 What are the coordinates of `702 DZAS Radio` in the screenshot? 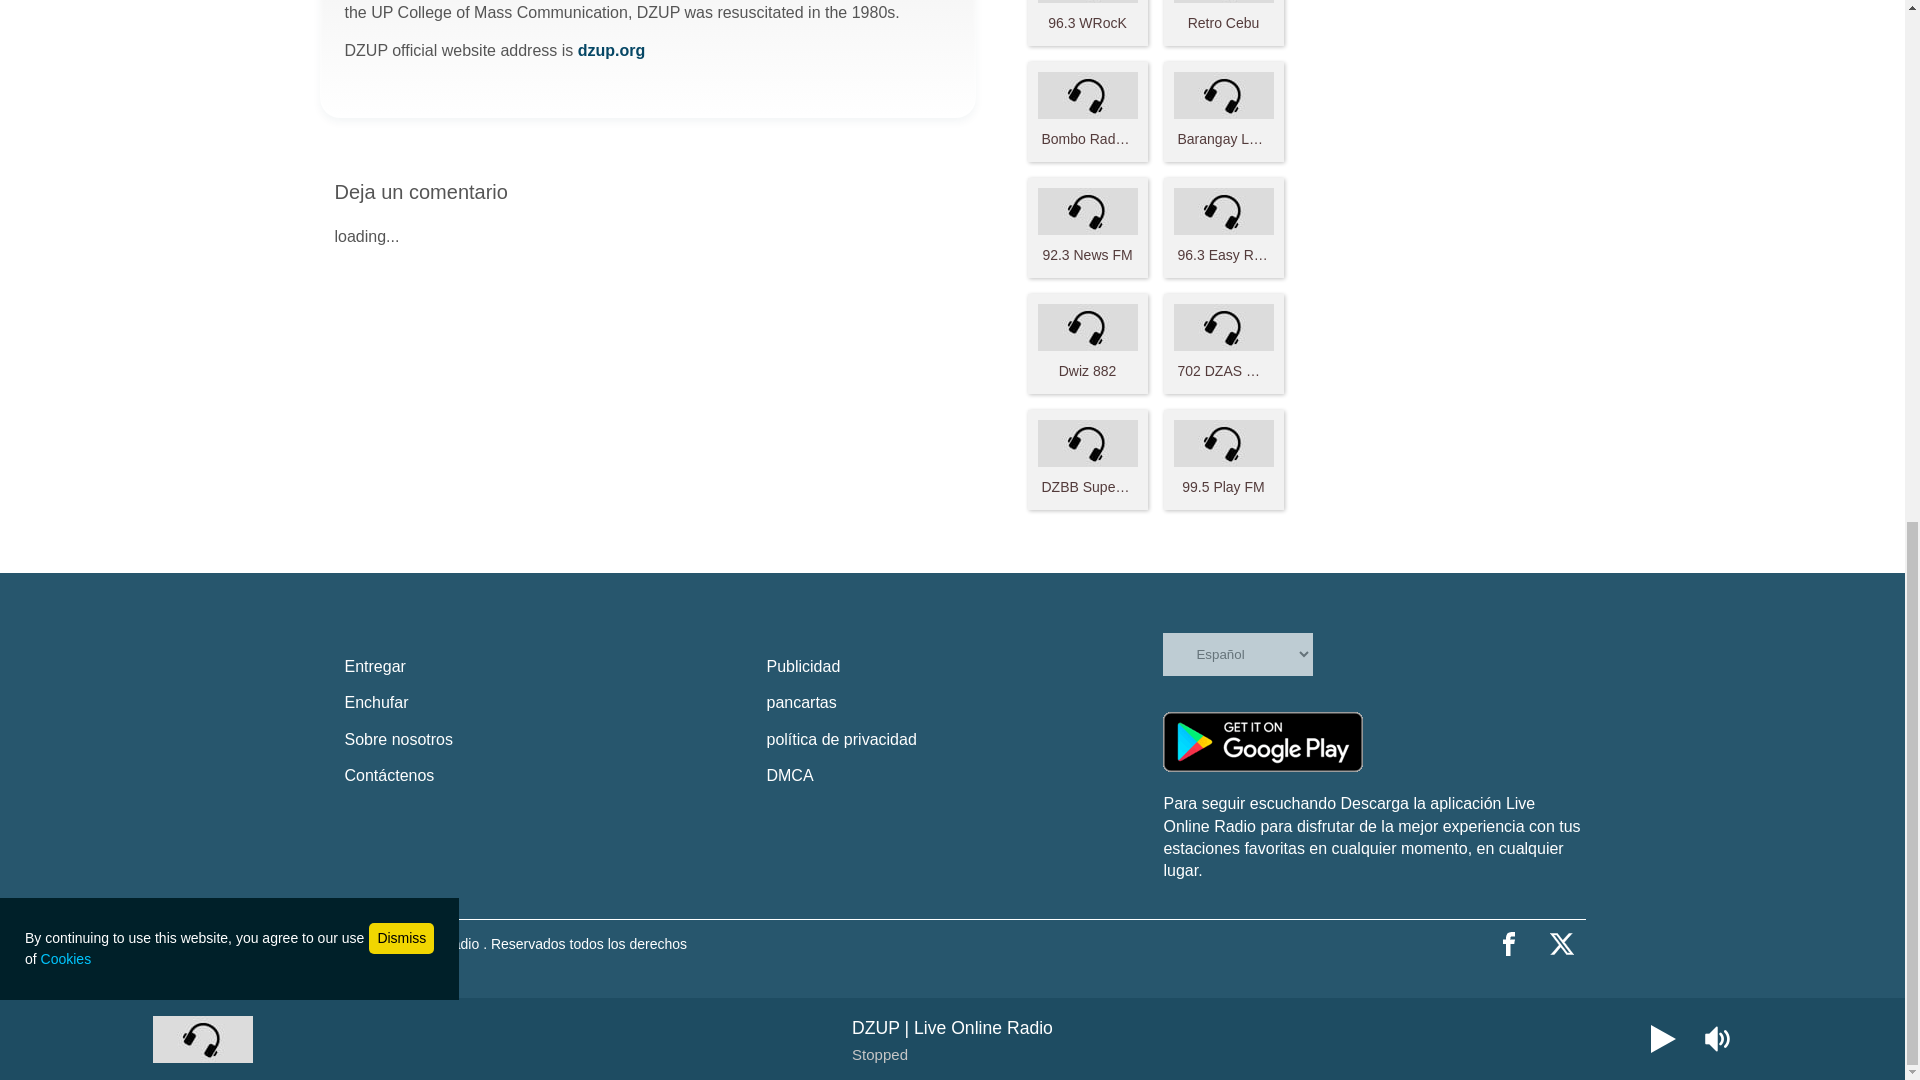 It's located at (1224, 342).